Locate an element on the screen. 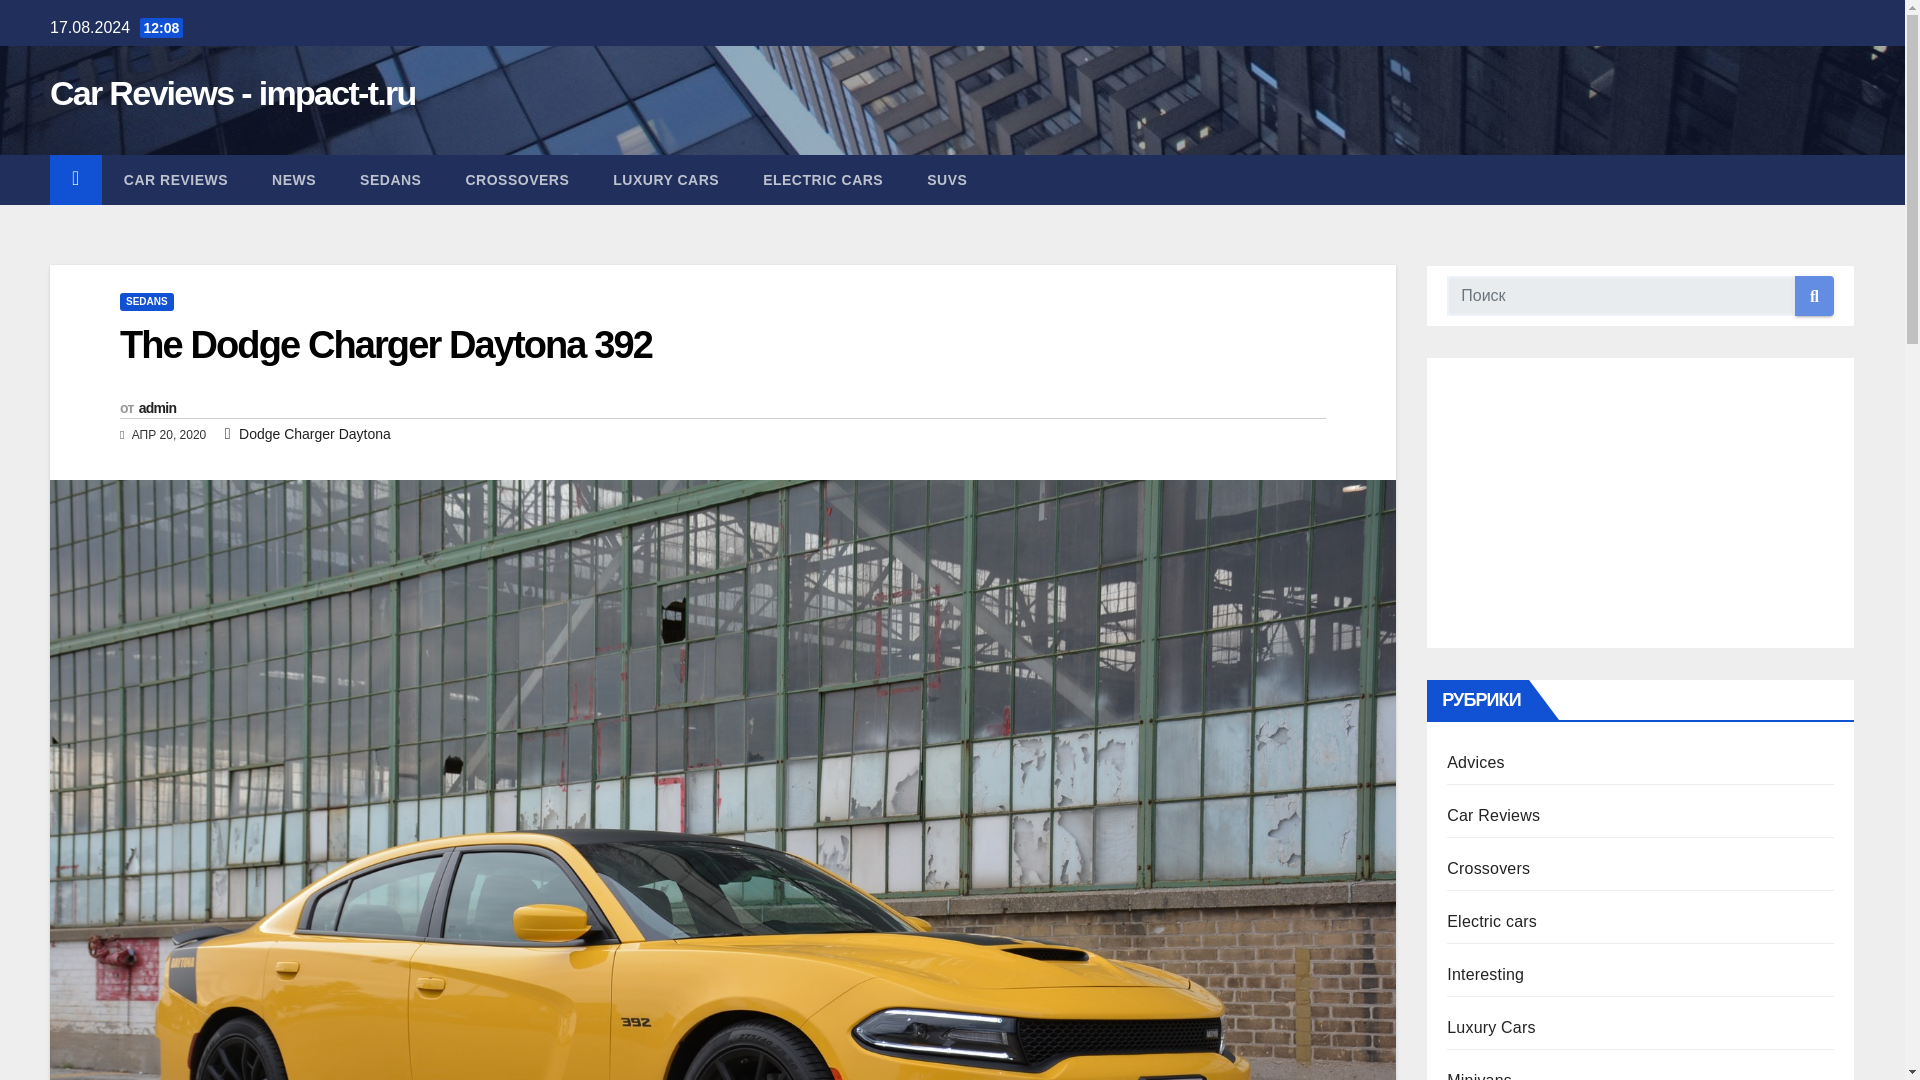 Image resolution: width=1920 pixels, height=1080 pixels. Car Reviews is located at coordinates (1493, 815).